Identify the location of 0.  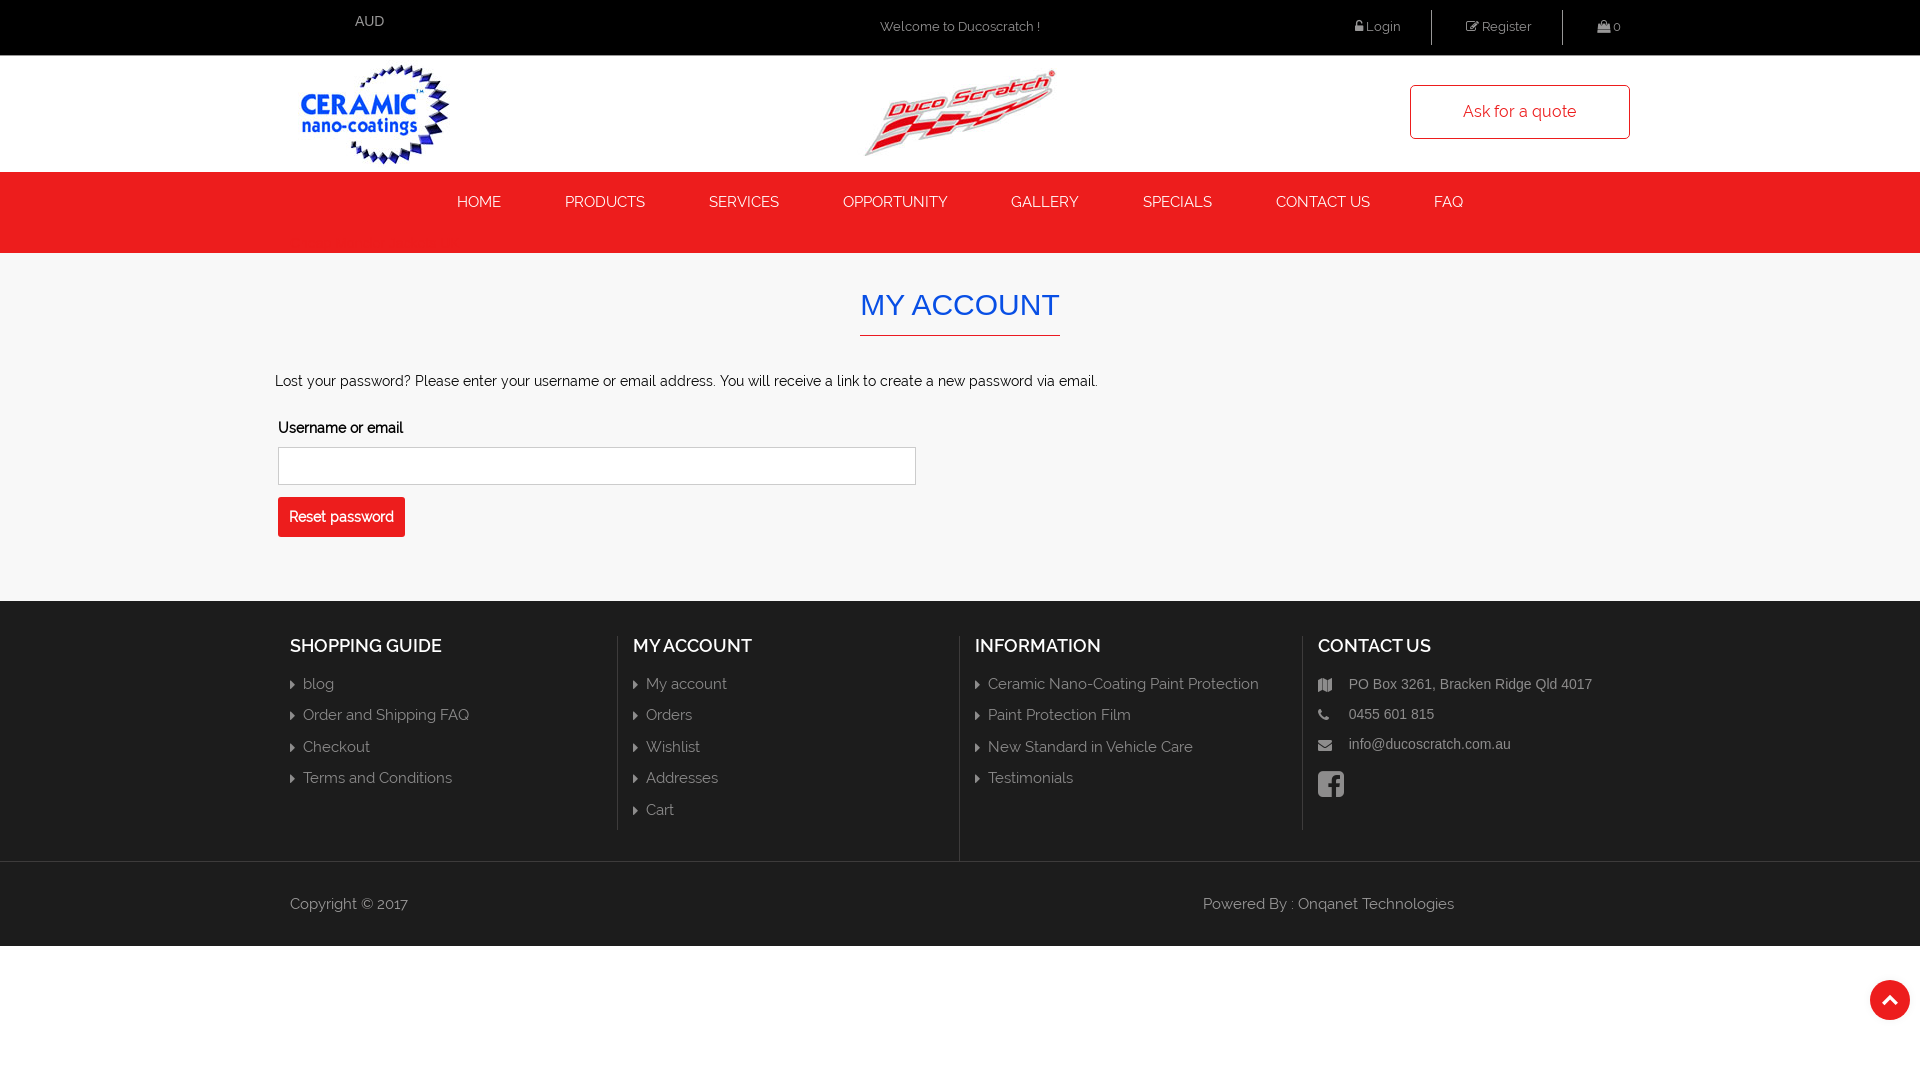
(1614, 28).